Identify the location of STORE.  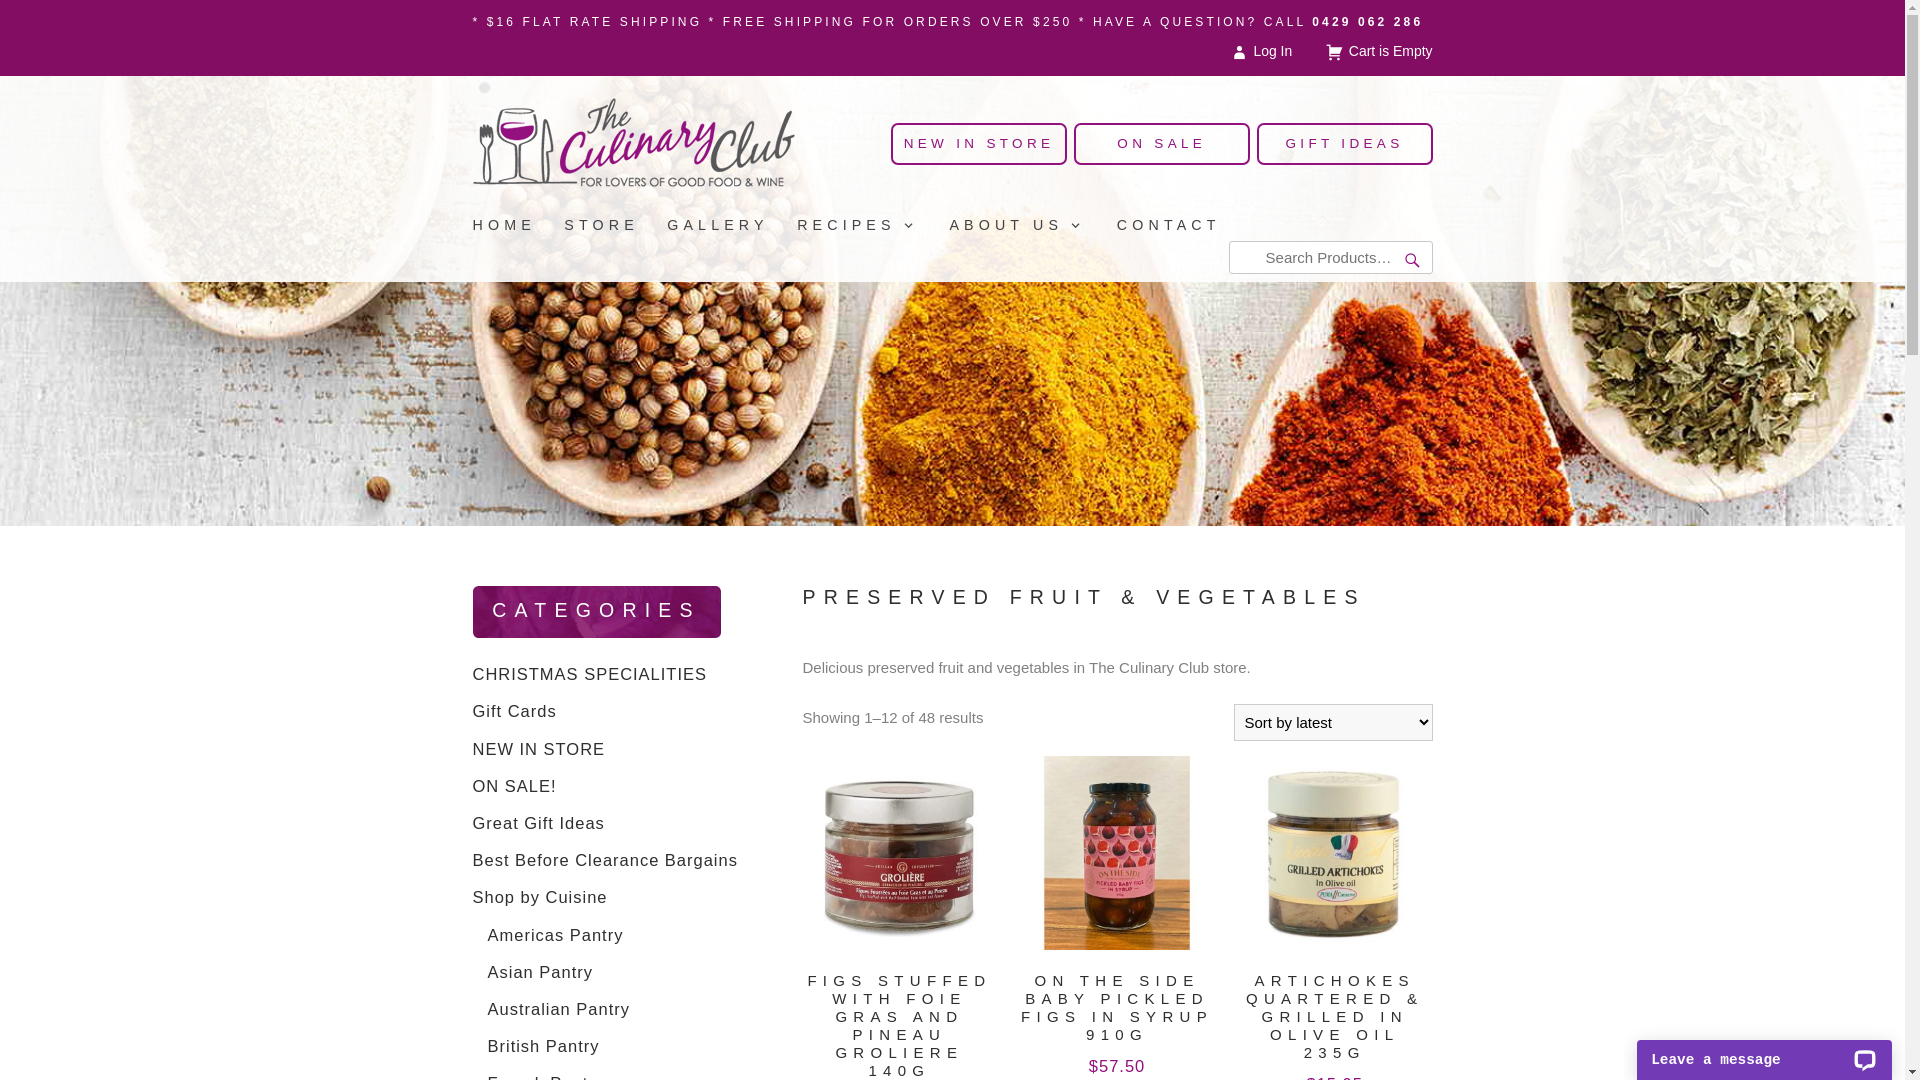
(616, 226).